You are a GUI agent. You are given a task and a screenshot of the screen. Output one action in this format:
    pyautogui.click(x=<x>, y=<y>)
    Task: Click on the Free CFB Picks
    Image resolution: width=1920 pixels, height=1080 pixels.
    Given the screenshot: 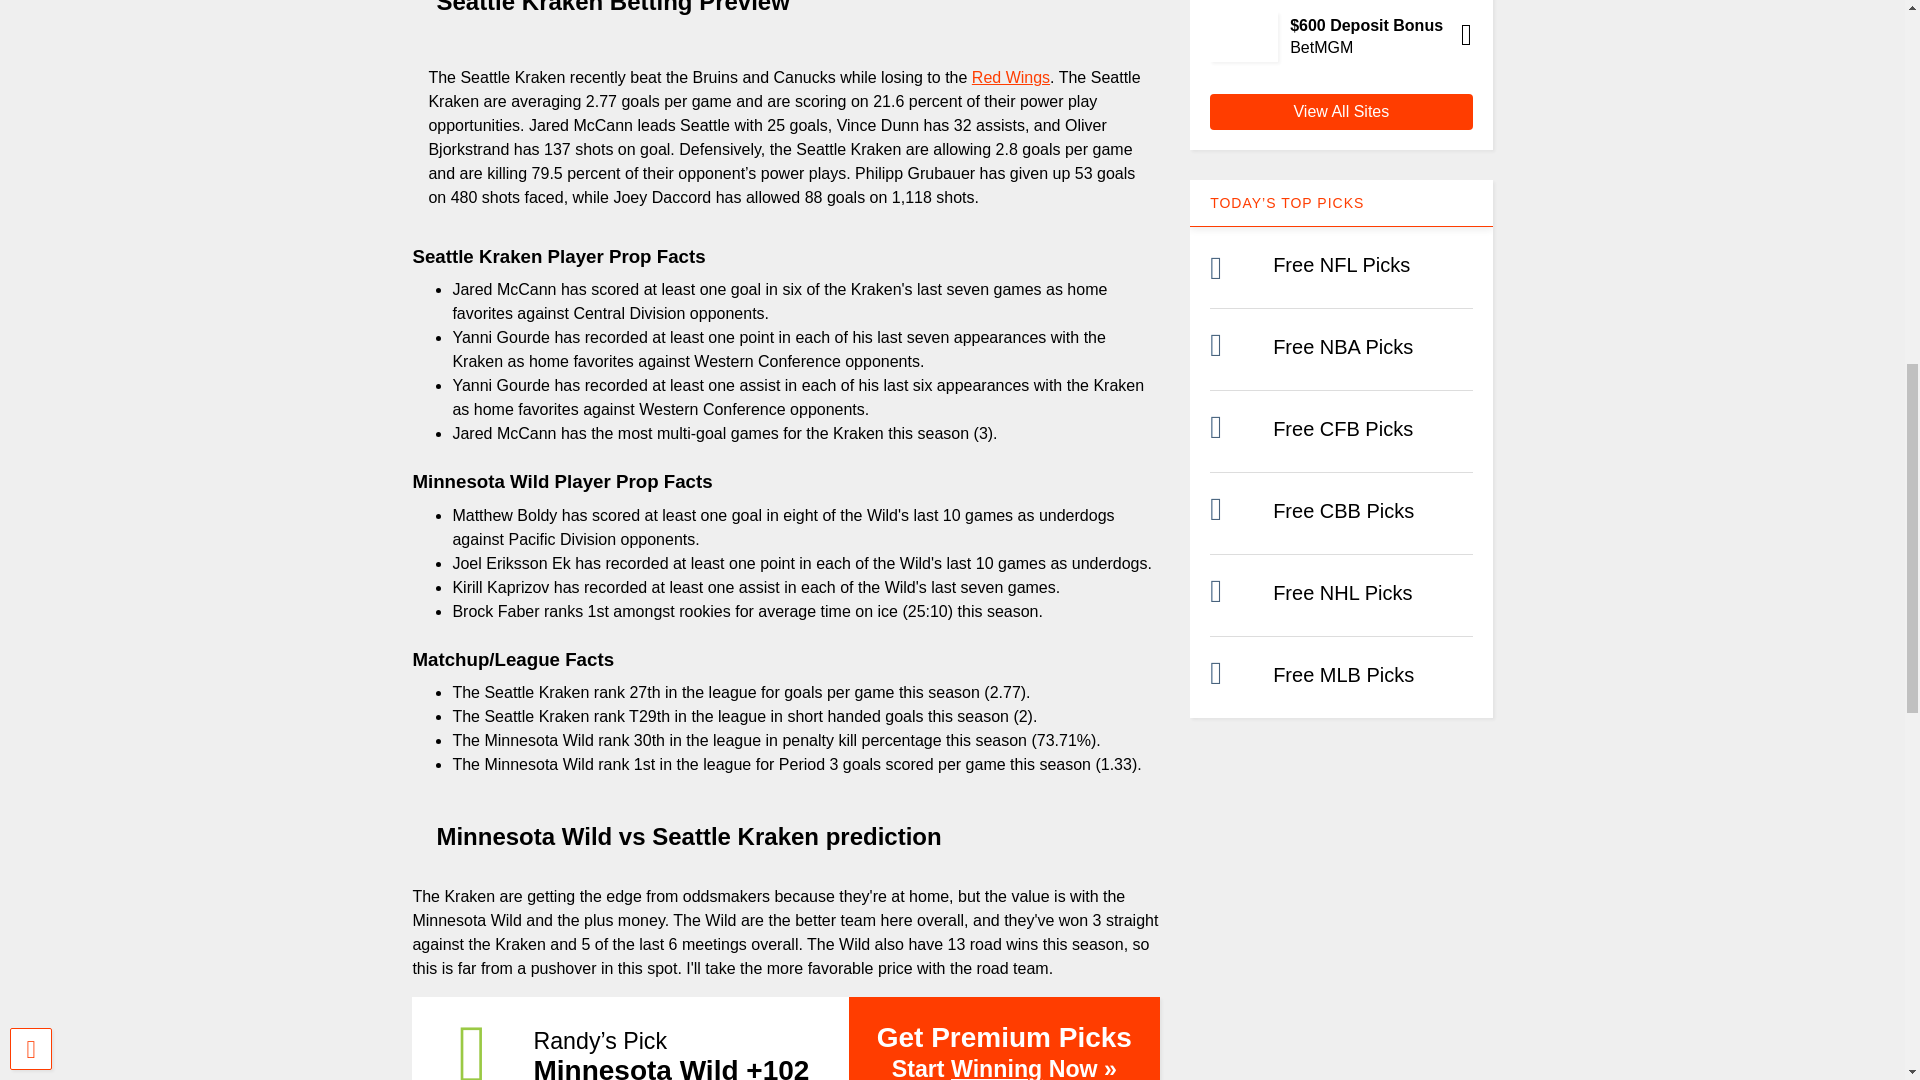 What is the action you would take?
    pyautogui.click(x=1342, y=428)
    